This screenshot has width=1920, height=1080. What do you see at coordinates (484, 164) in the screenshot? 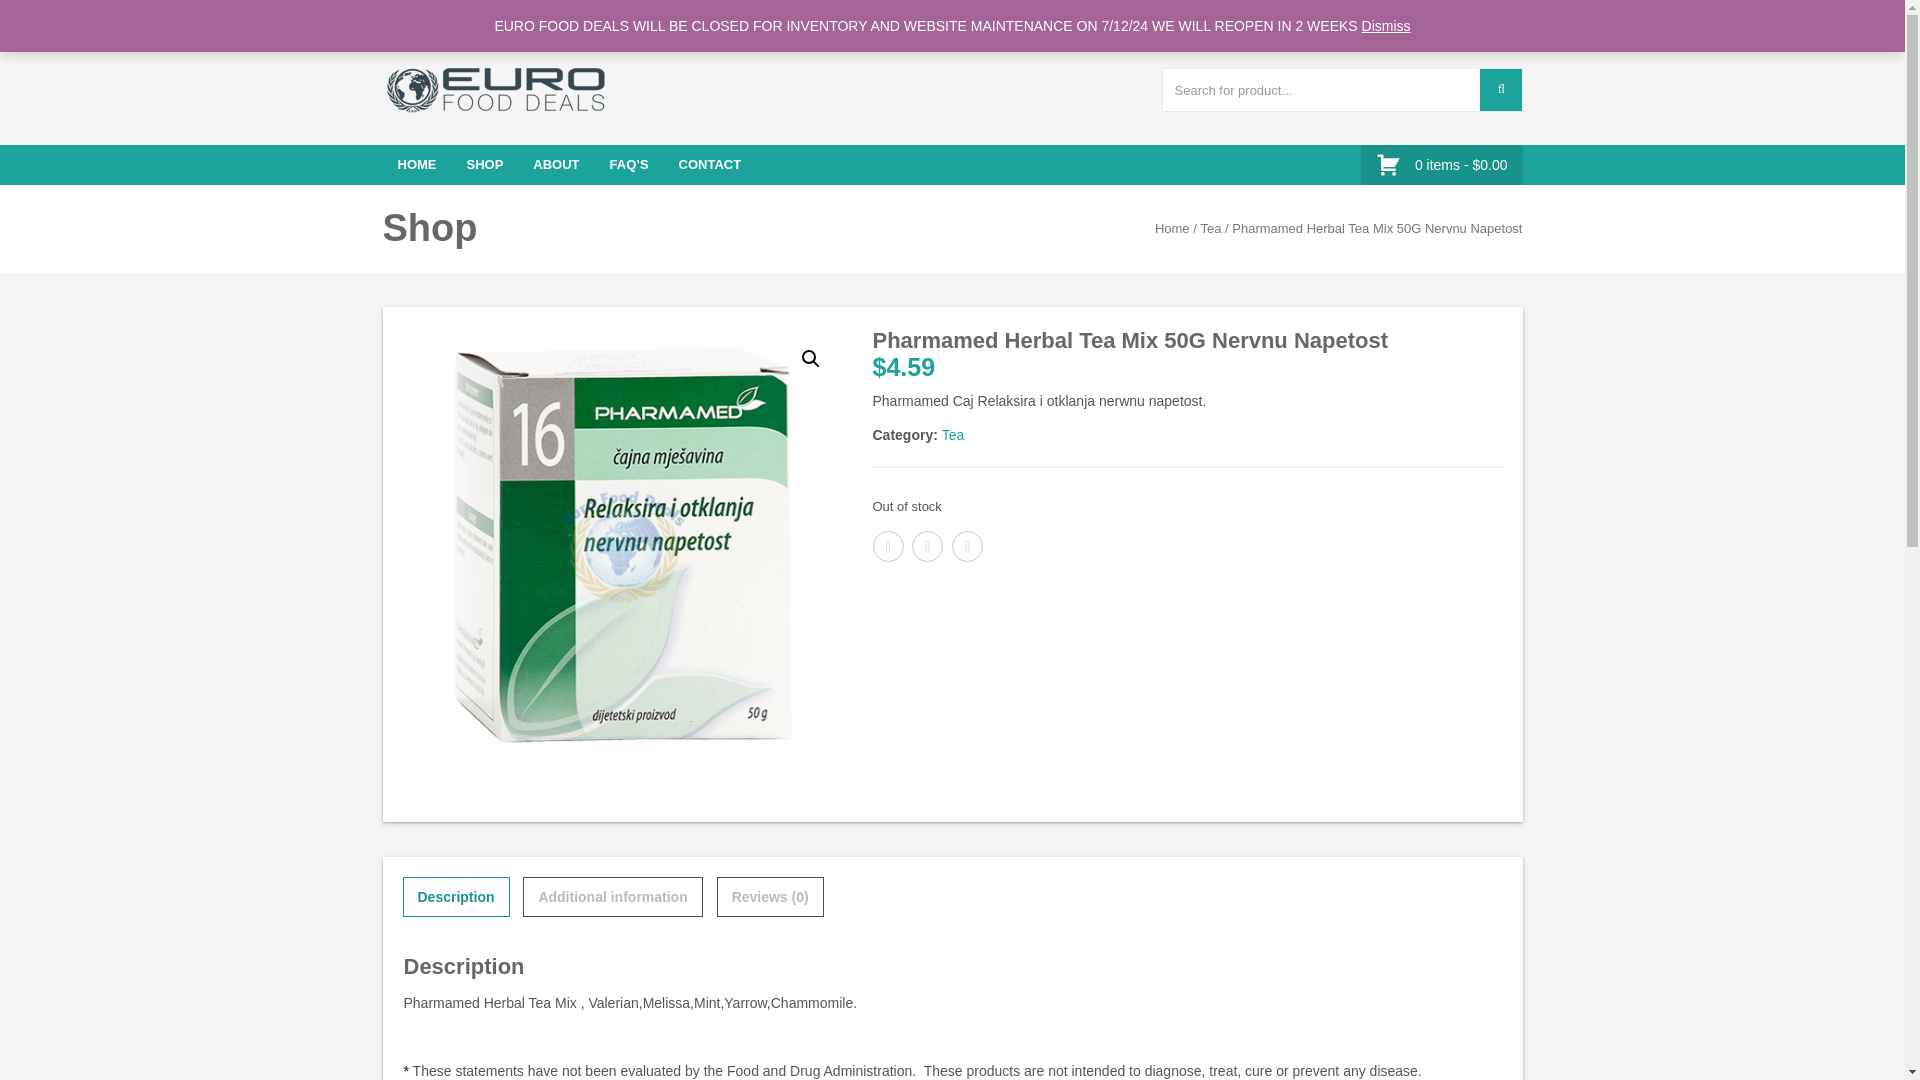
I see `SHOP` at bounding box center [484, 164].